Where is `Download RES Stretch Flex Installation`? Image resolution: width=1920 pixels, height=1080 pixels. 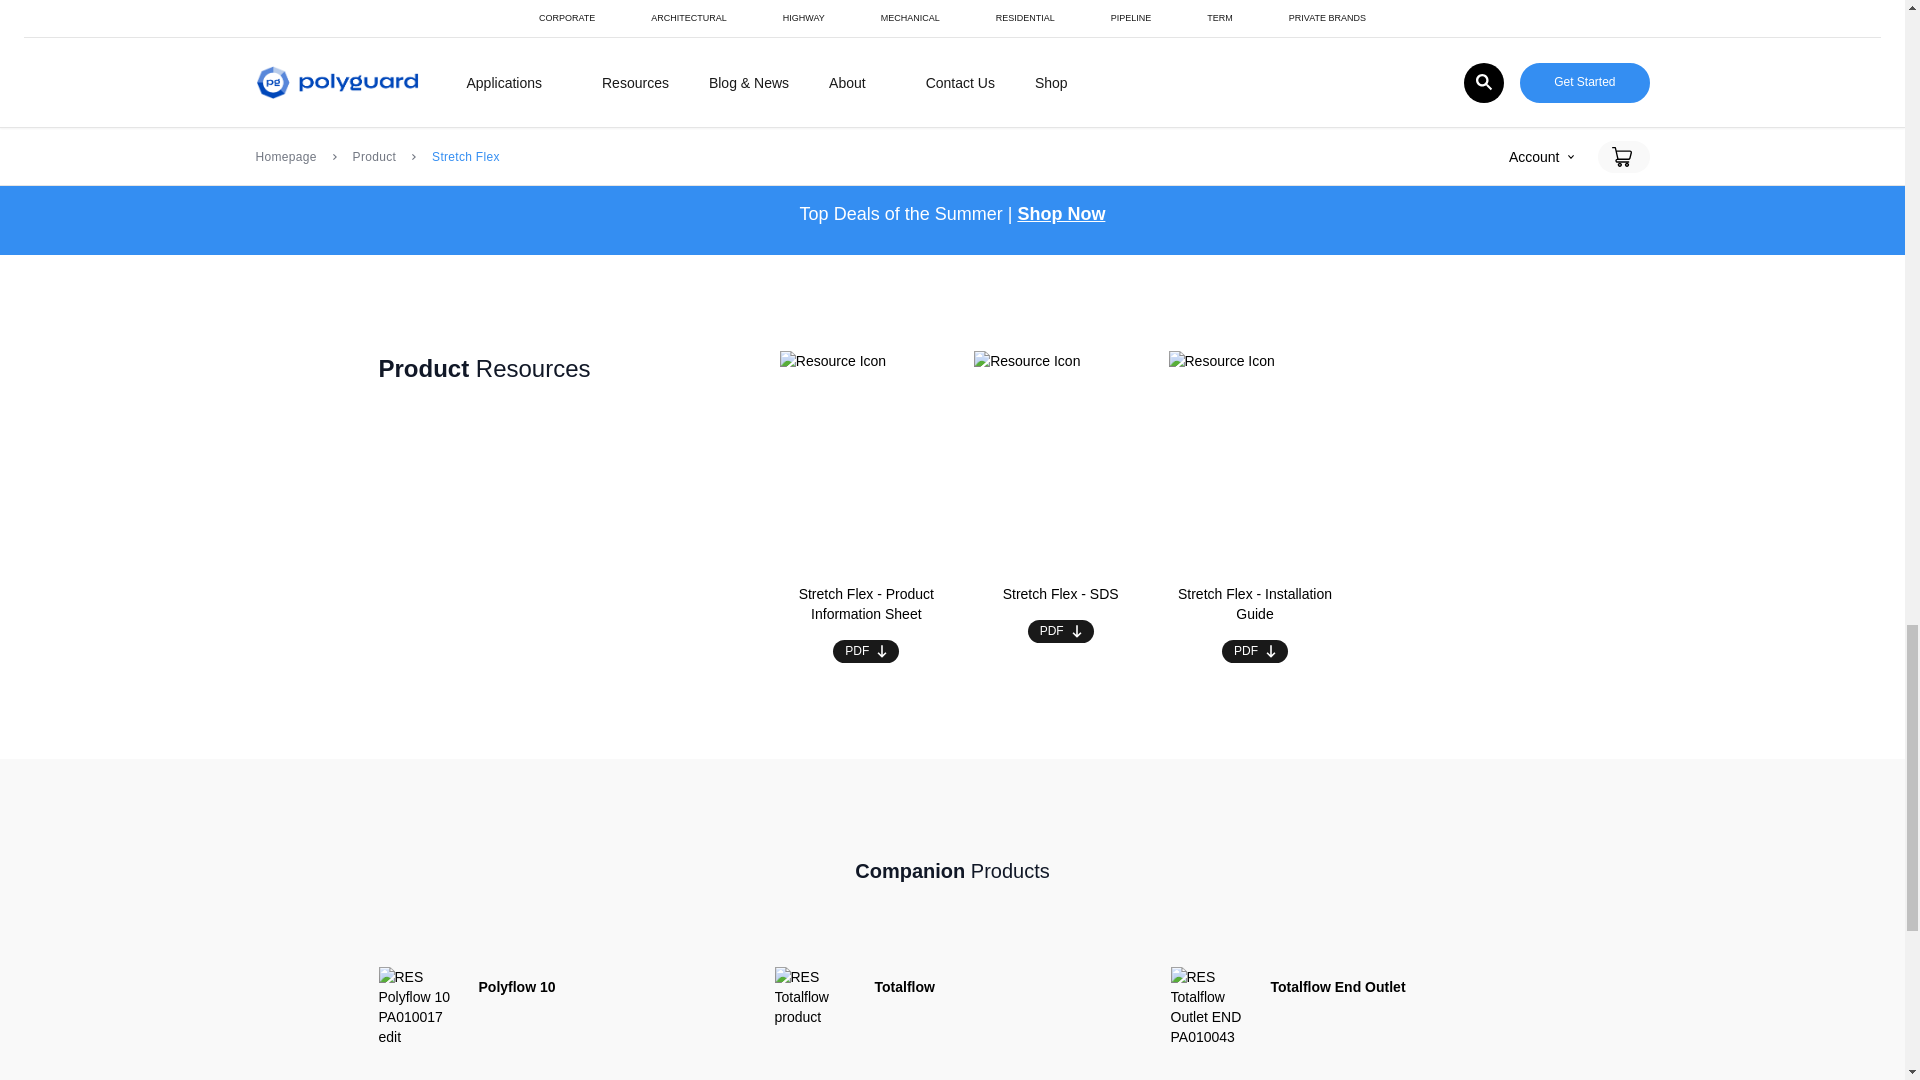 Download RES Stretch Flex Installation is located at coordinates (1254, 652).